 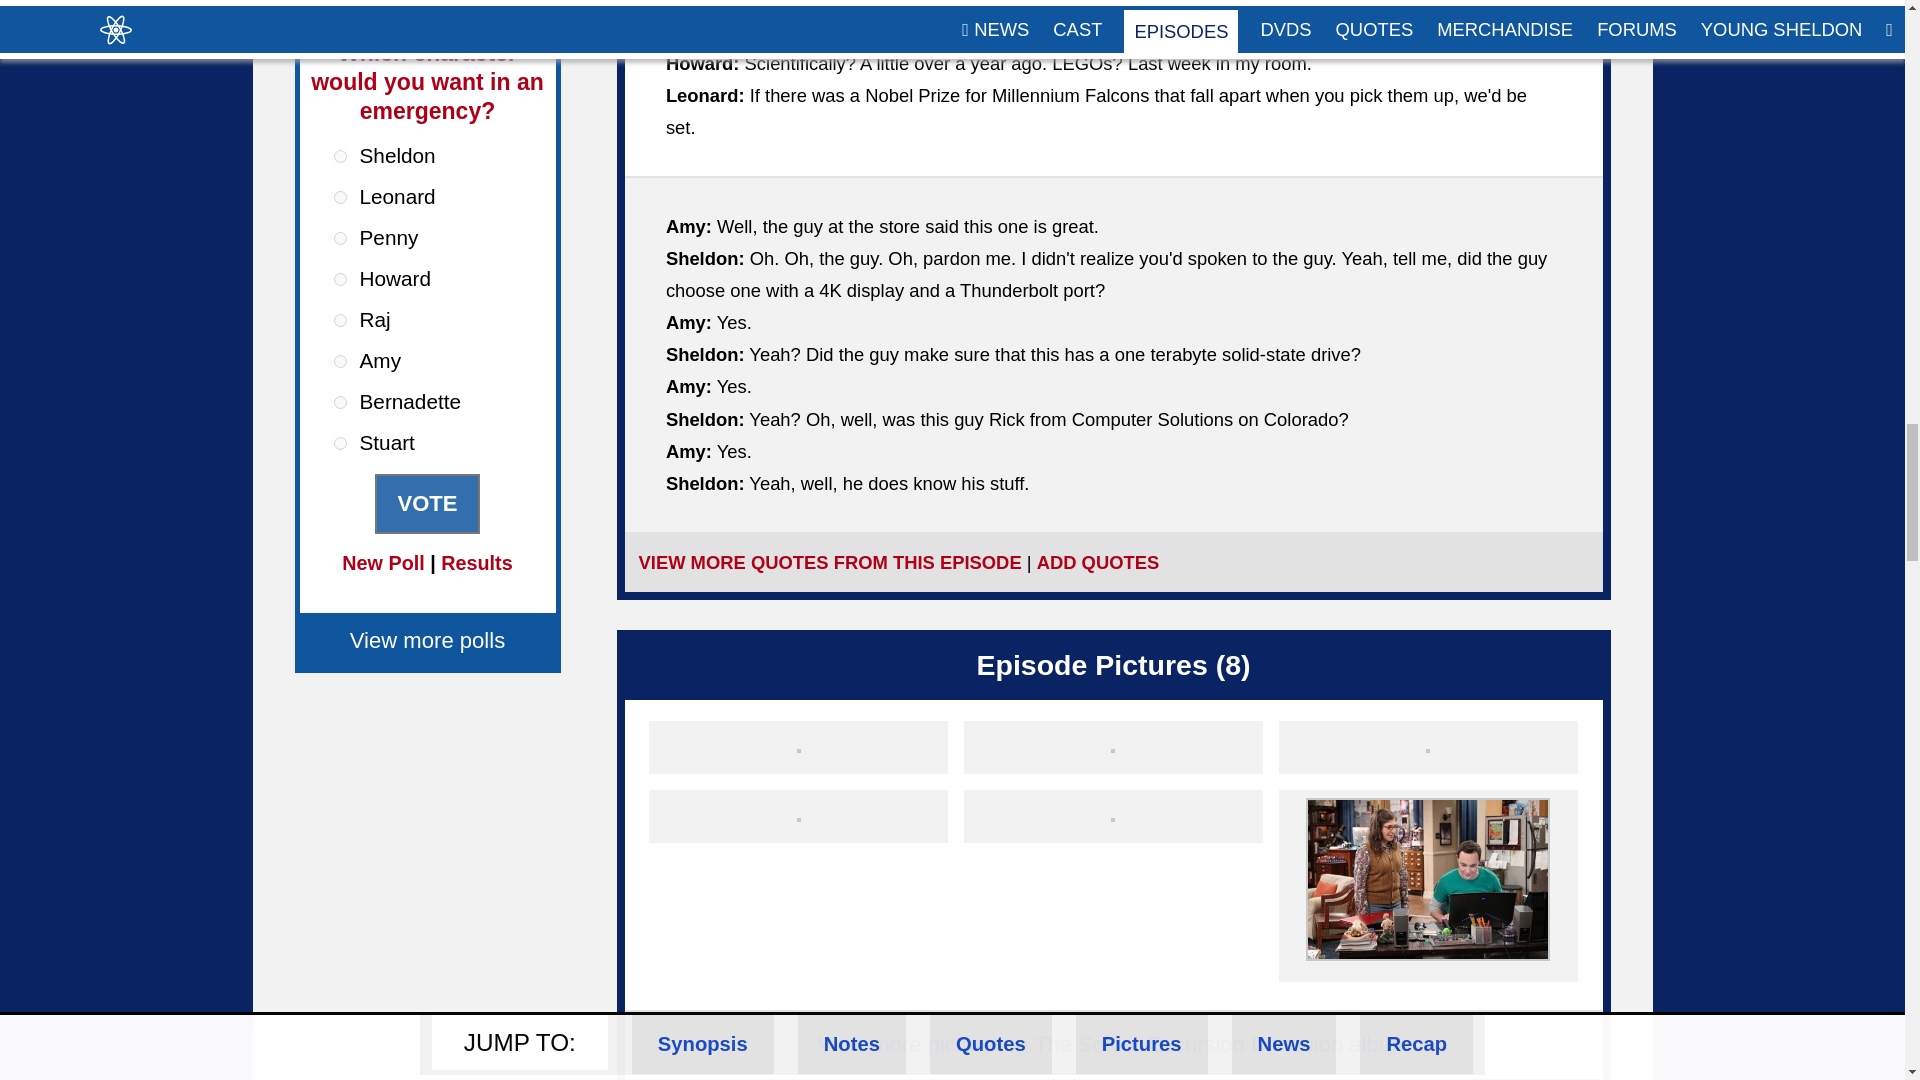 What do you see at coordinates (340, 362) in the screenshot?
I see `6` at bounding box center [340, 362].